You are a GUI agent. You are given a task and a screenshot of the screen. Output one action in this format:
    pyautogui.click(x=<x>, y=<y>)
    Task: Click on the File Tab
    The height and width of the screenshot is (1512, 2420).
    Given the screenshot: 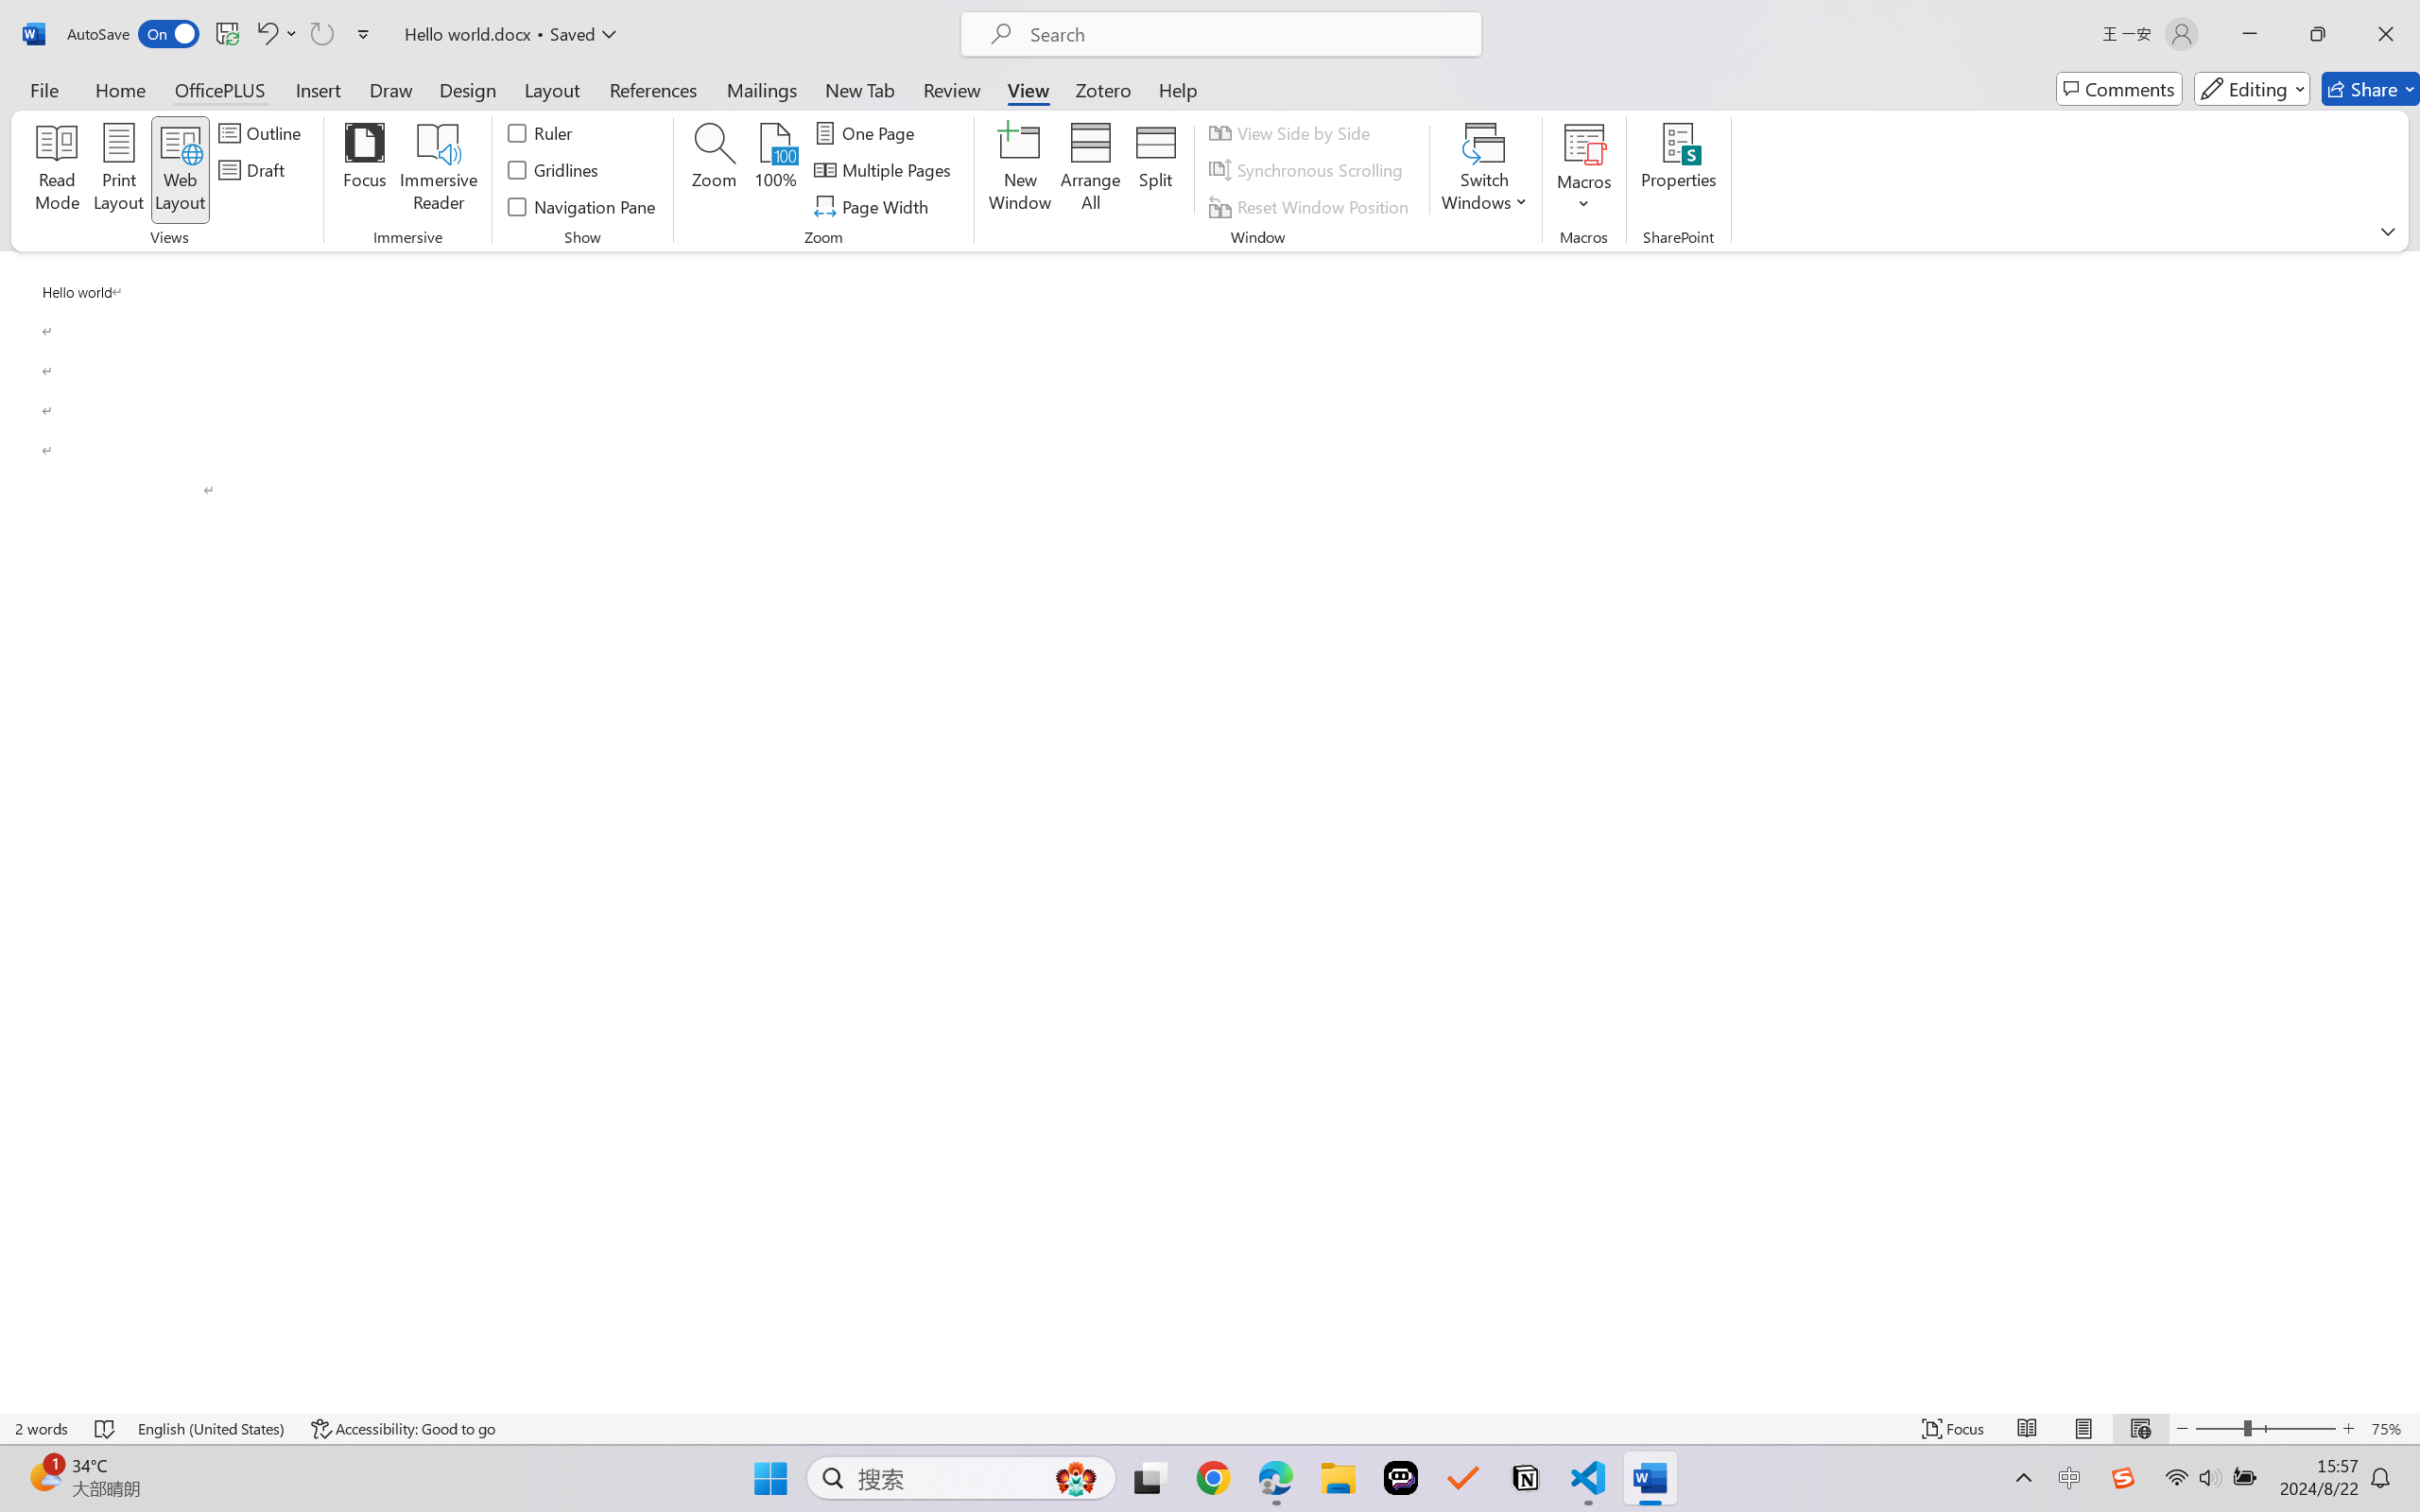 What is the action you would take?
    pyautogui.click(x=43, y=89)
    